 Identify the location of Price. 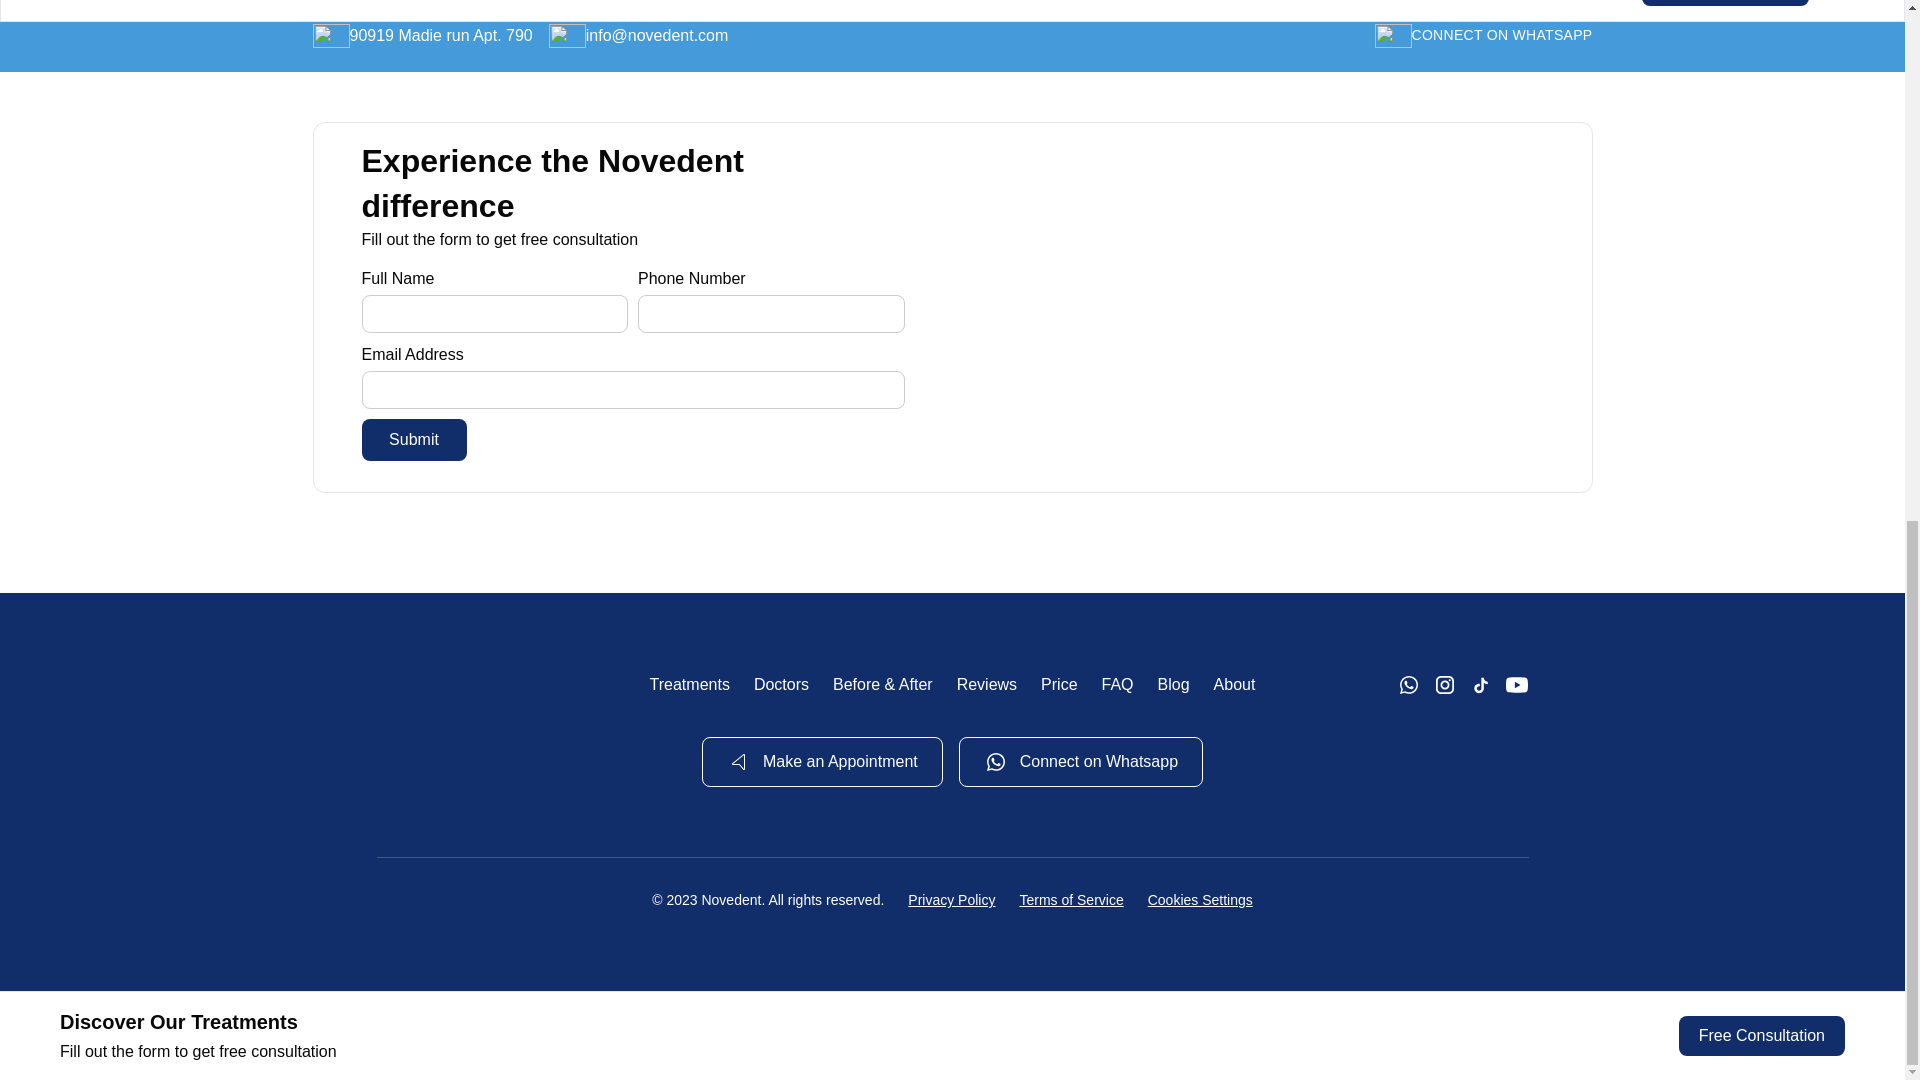
(1058, 684).